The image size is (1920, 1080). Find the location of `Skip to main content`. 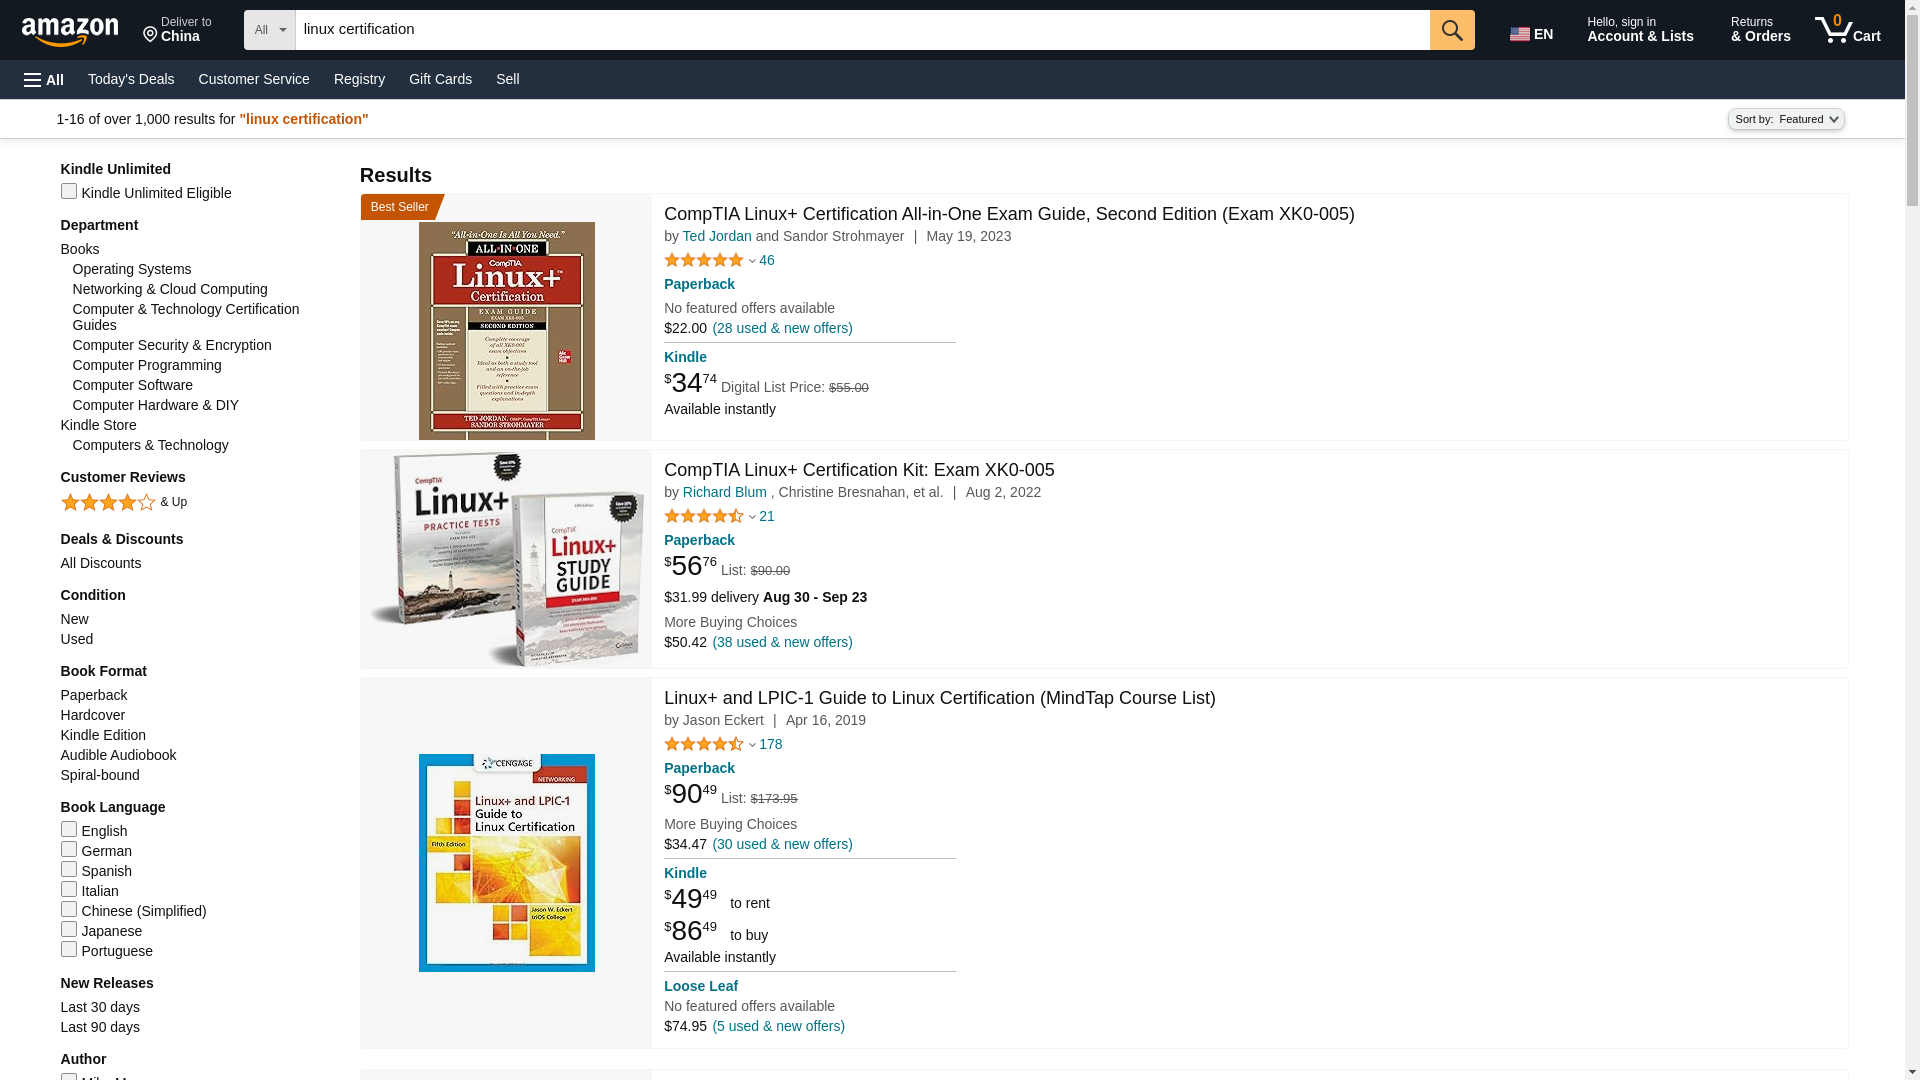

Skip to main content is located at coordinates (685, 356).